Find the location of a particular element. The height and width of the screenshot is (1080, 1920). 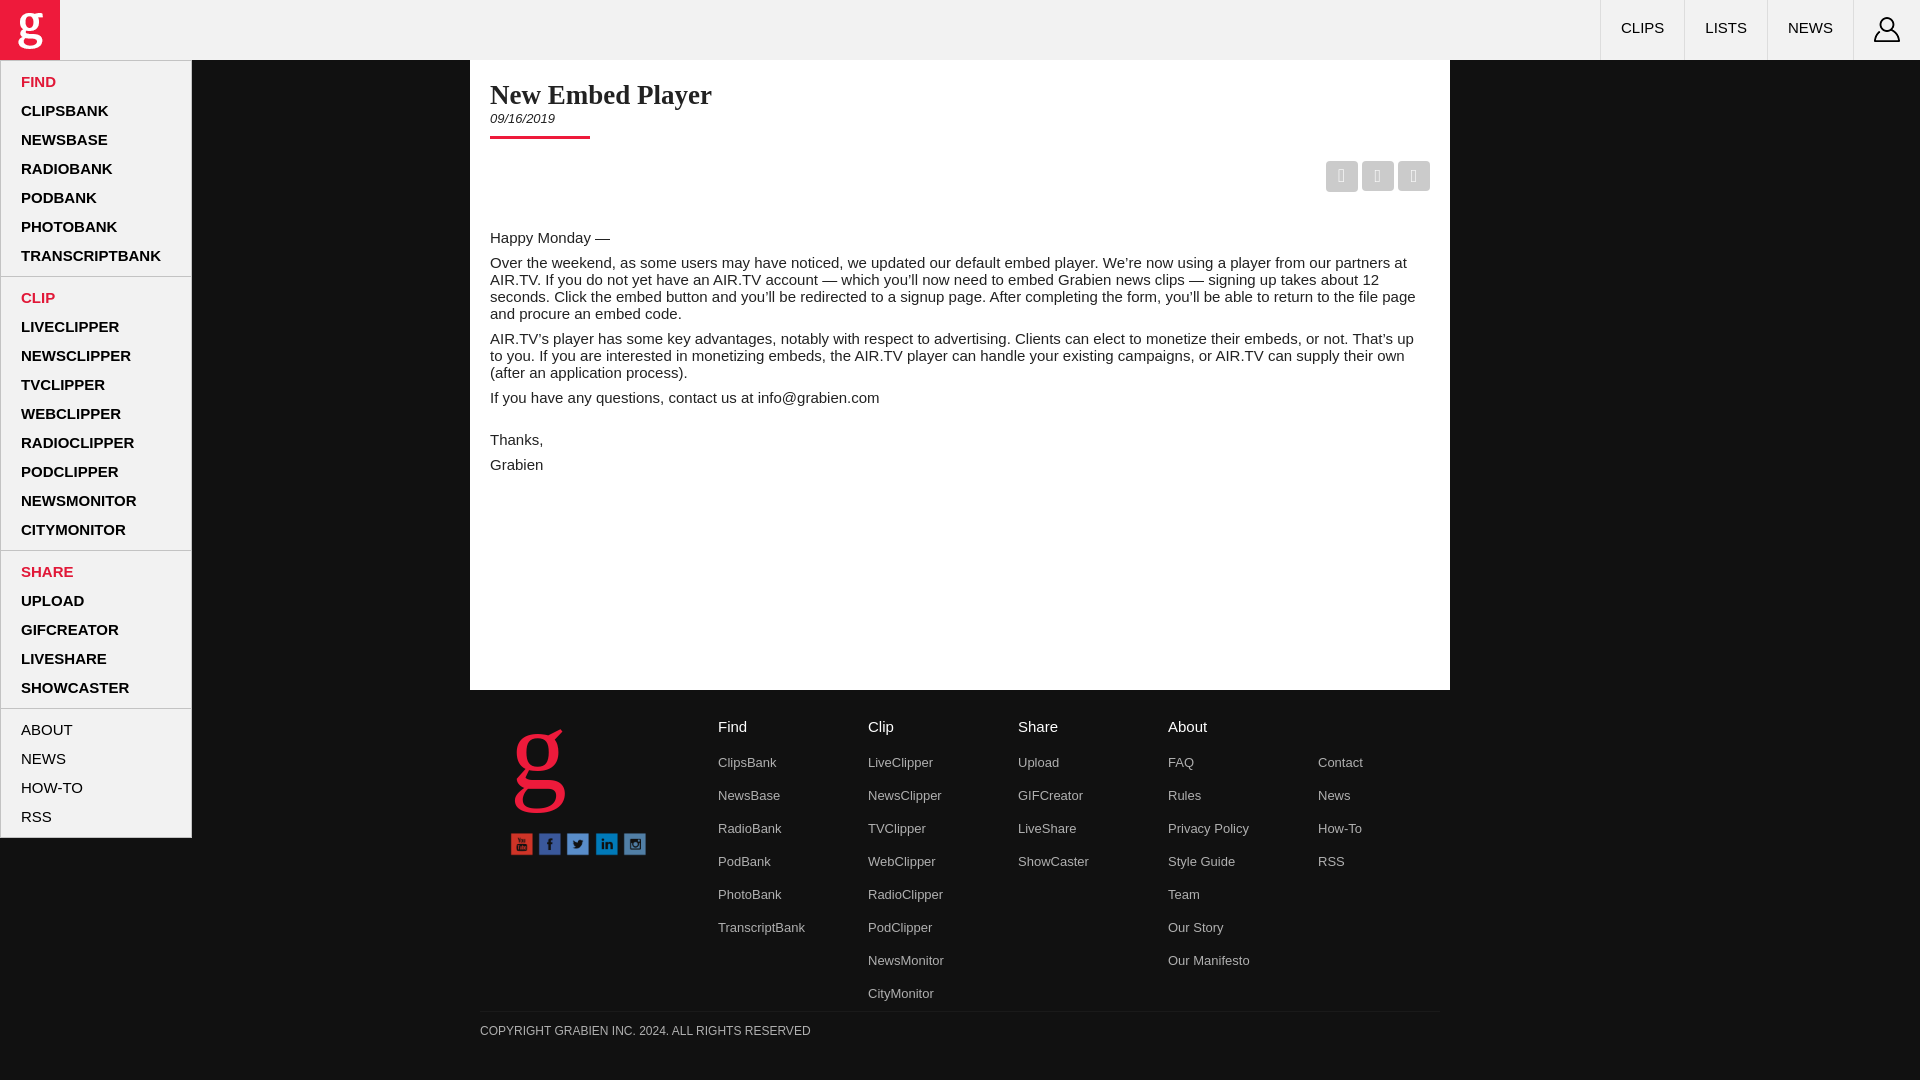

NEWSCLIPPER is located at coordinates (76, 354).